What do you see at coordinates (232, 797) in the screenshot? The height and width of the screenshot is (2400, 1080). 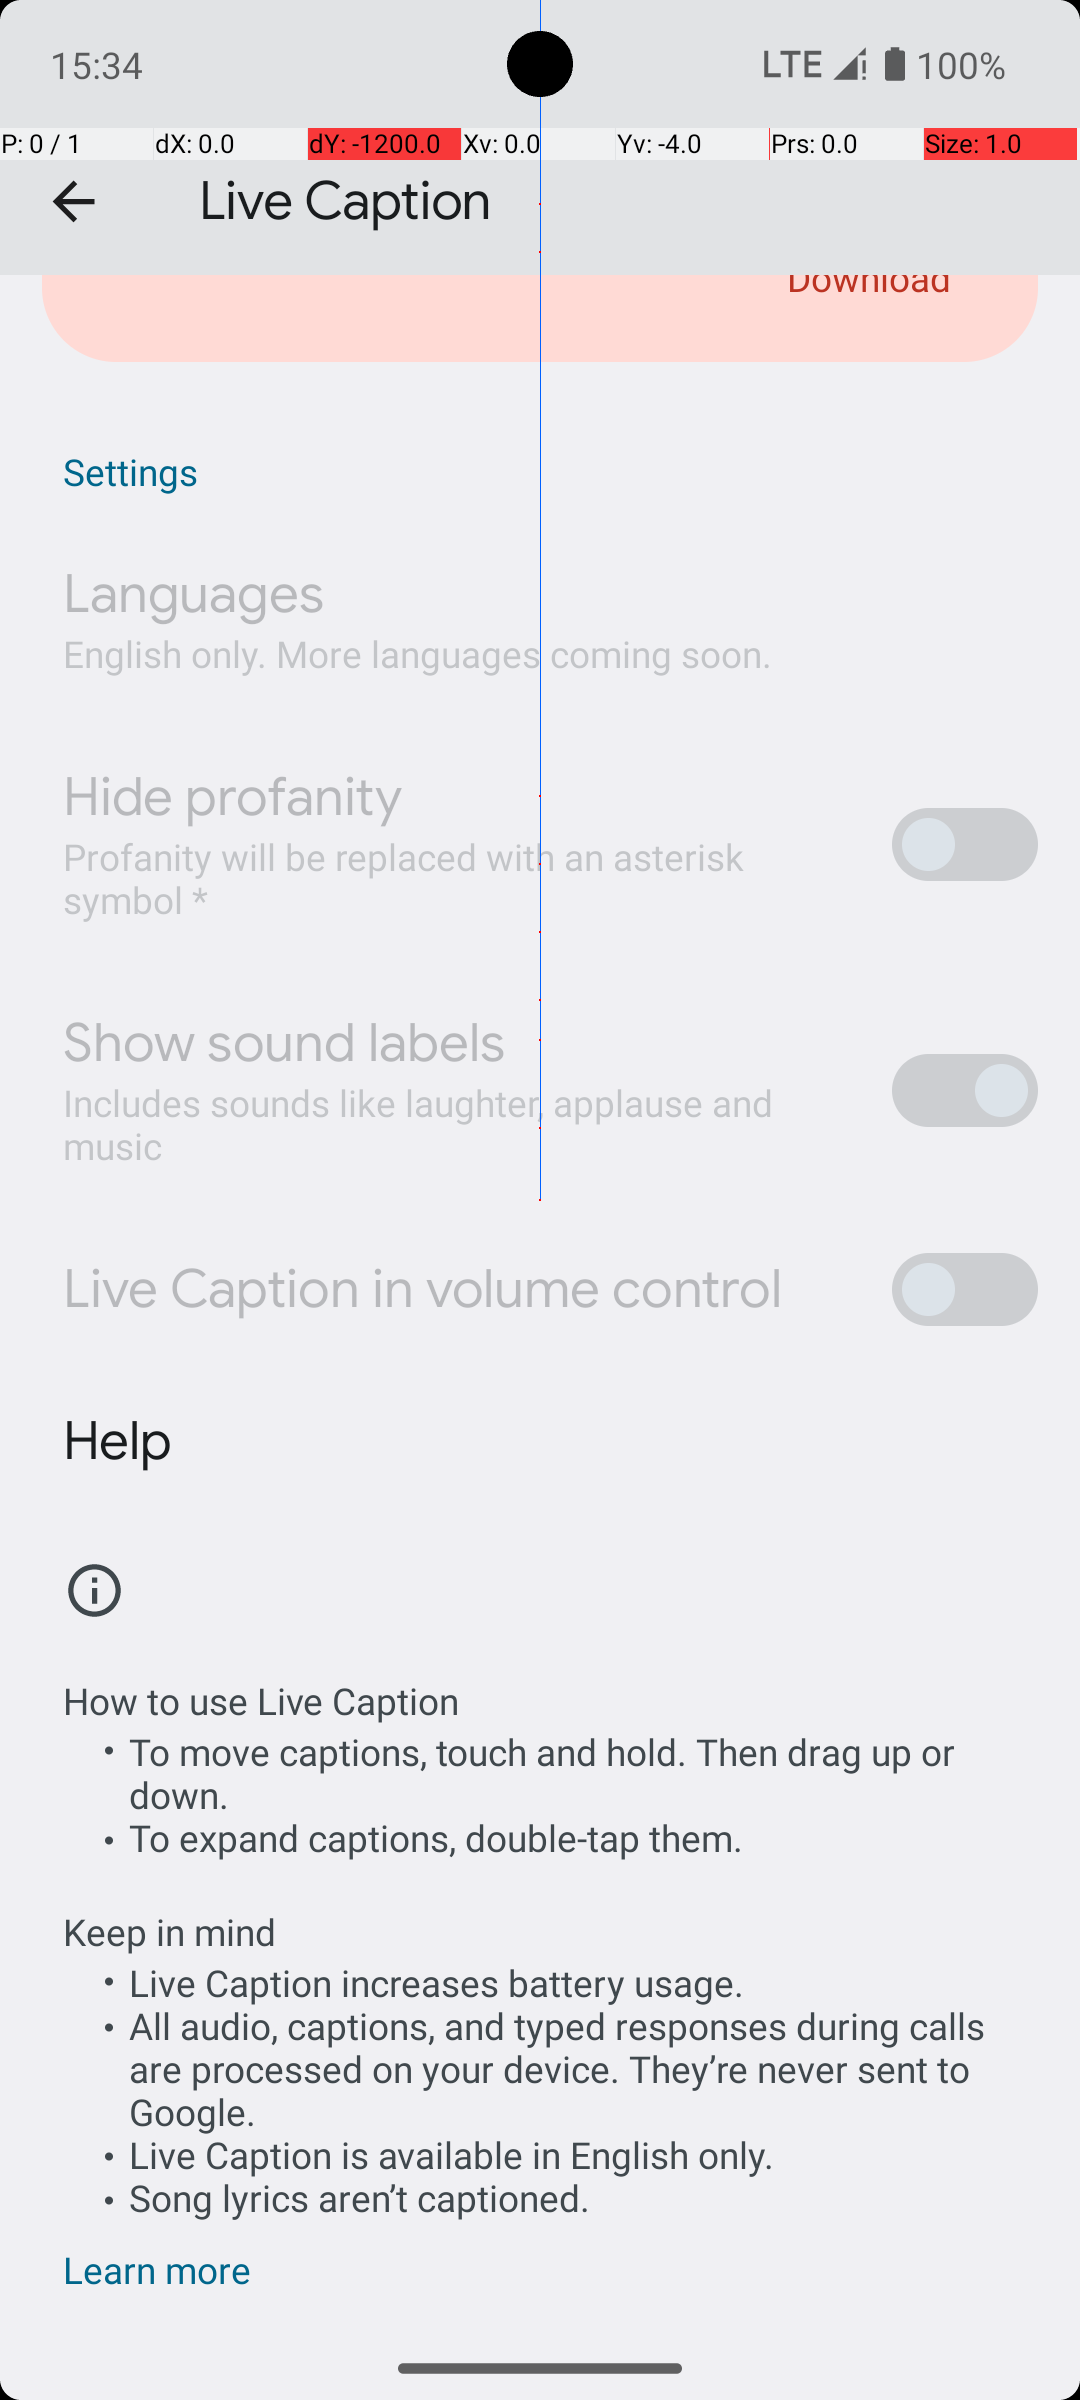 I see `Hide profanity` at bounding box center [232, 797].